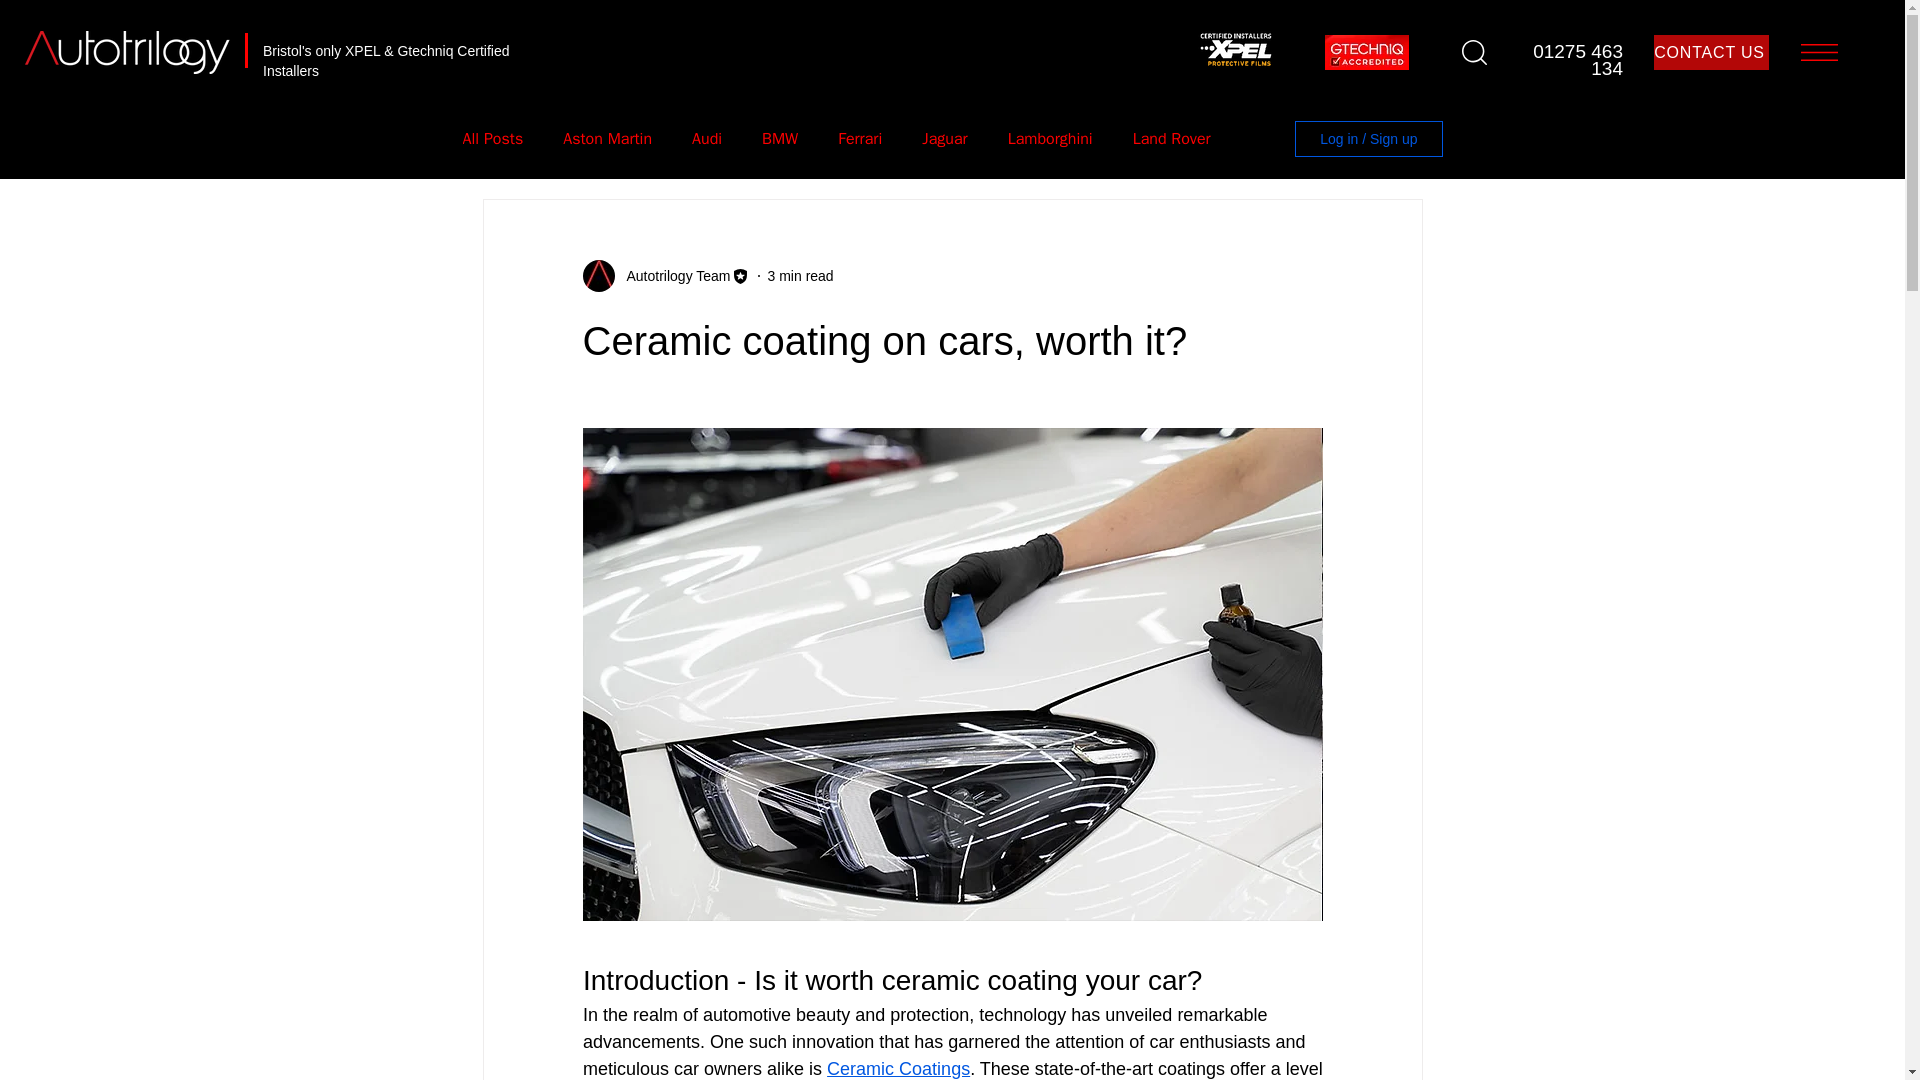 Image resolution: width=1920 pixels, height=1080 pixels. Describe the element at coordinates (944, 138) in the screenshot. I see `Jaguar` at that location.